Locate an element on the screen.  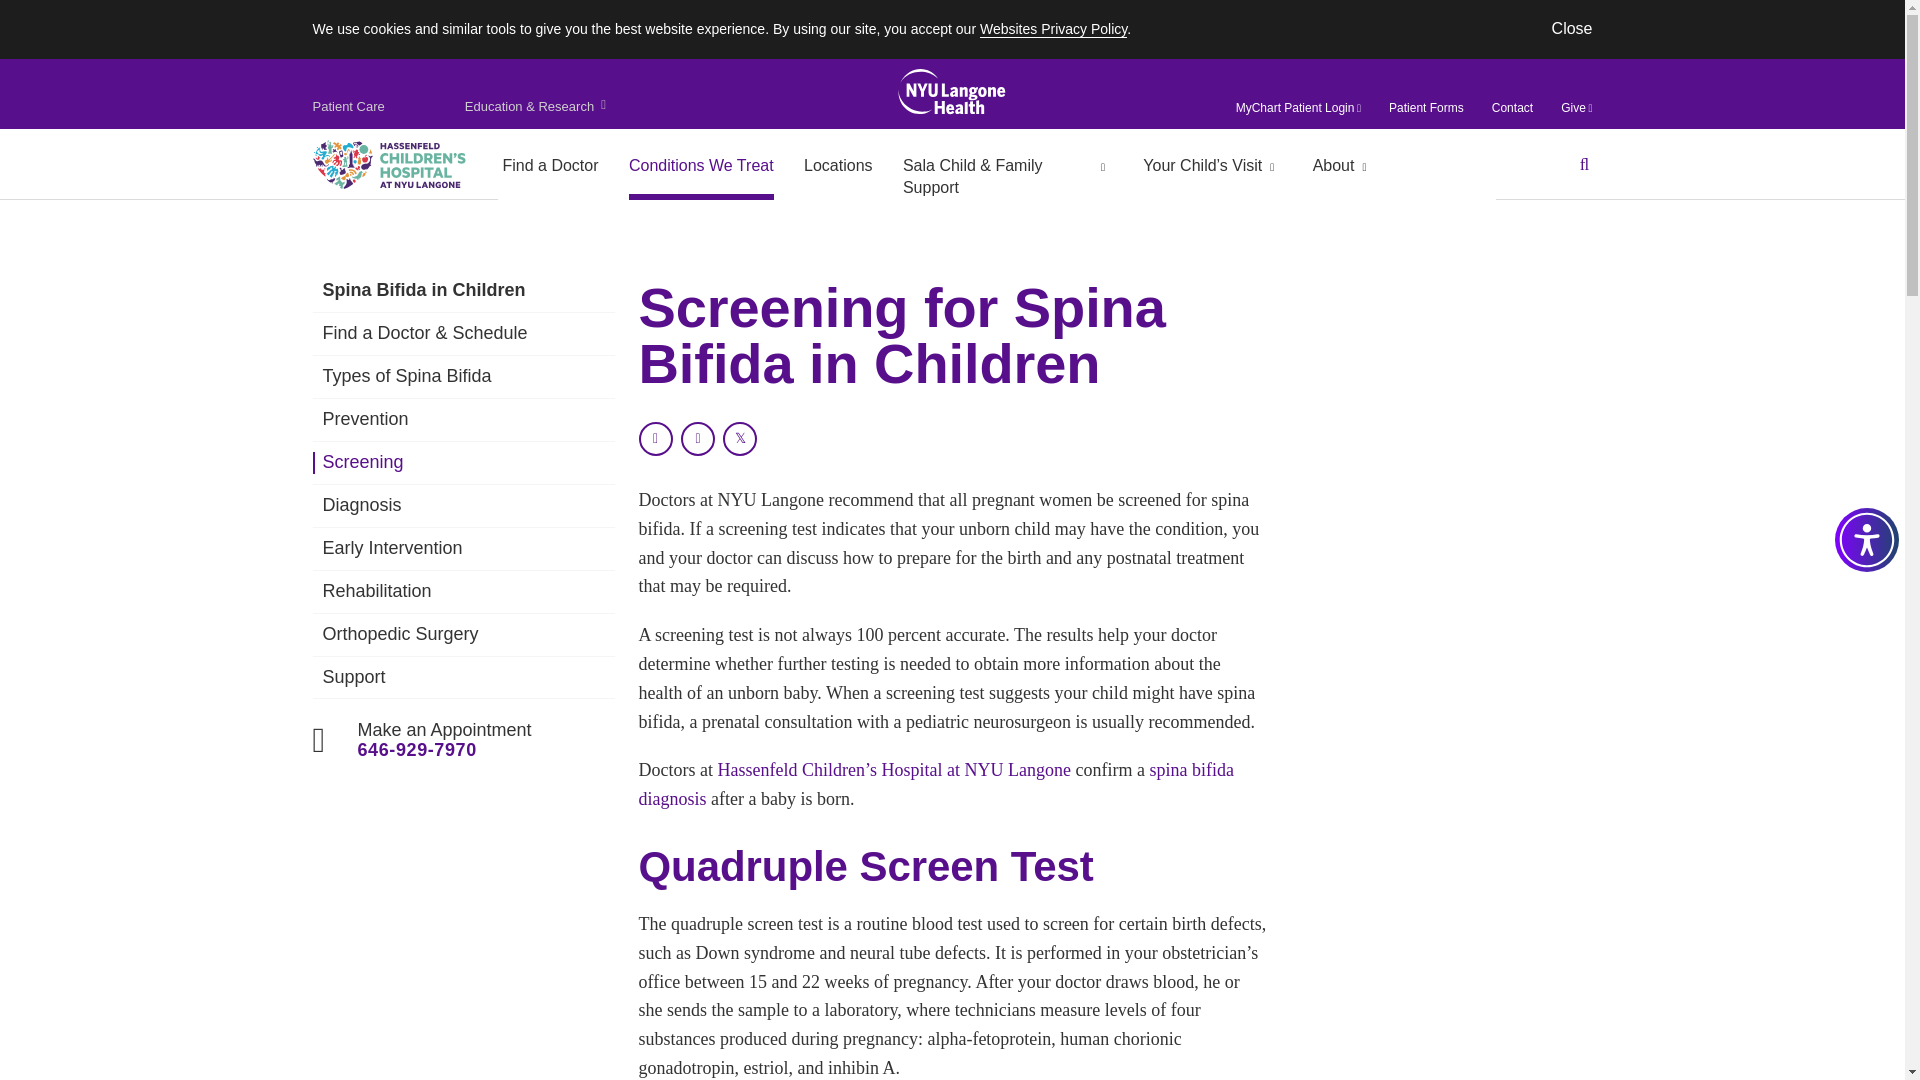
Close is located at coordinates (1572, 28).